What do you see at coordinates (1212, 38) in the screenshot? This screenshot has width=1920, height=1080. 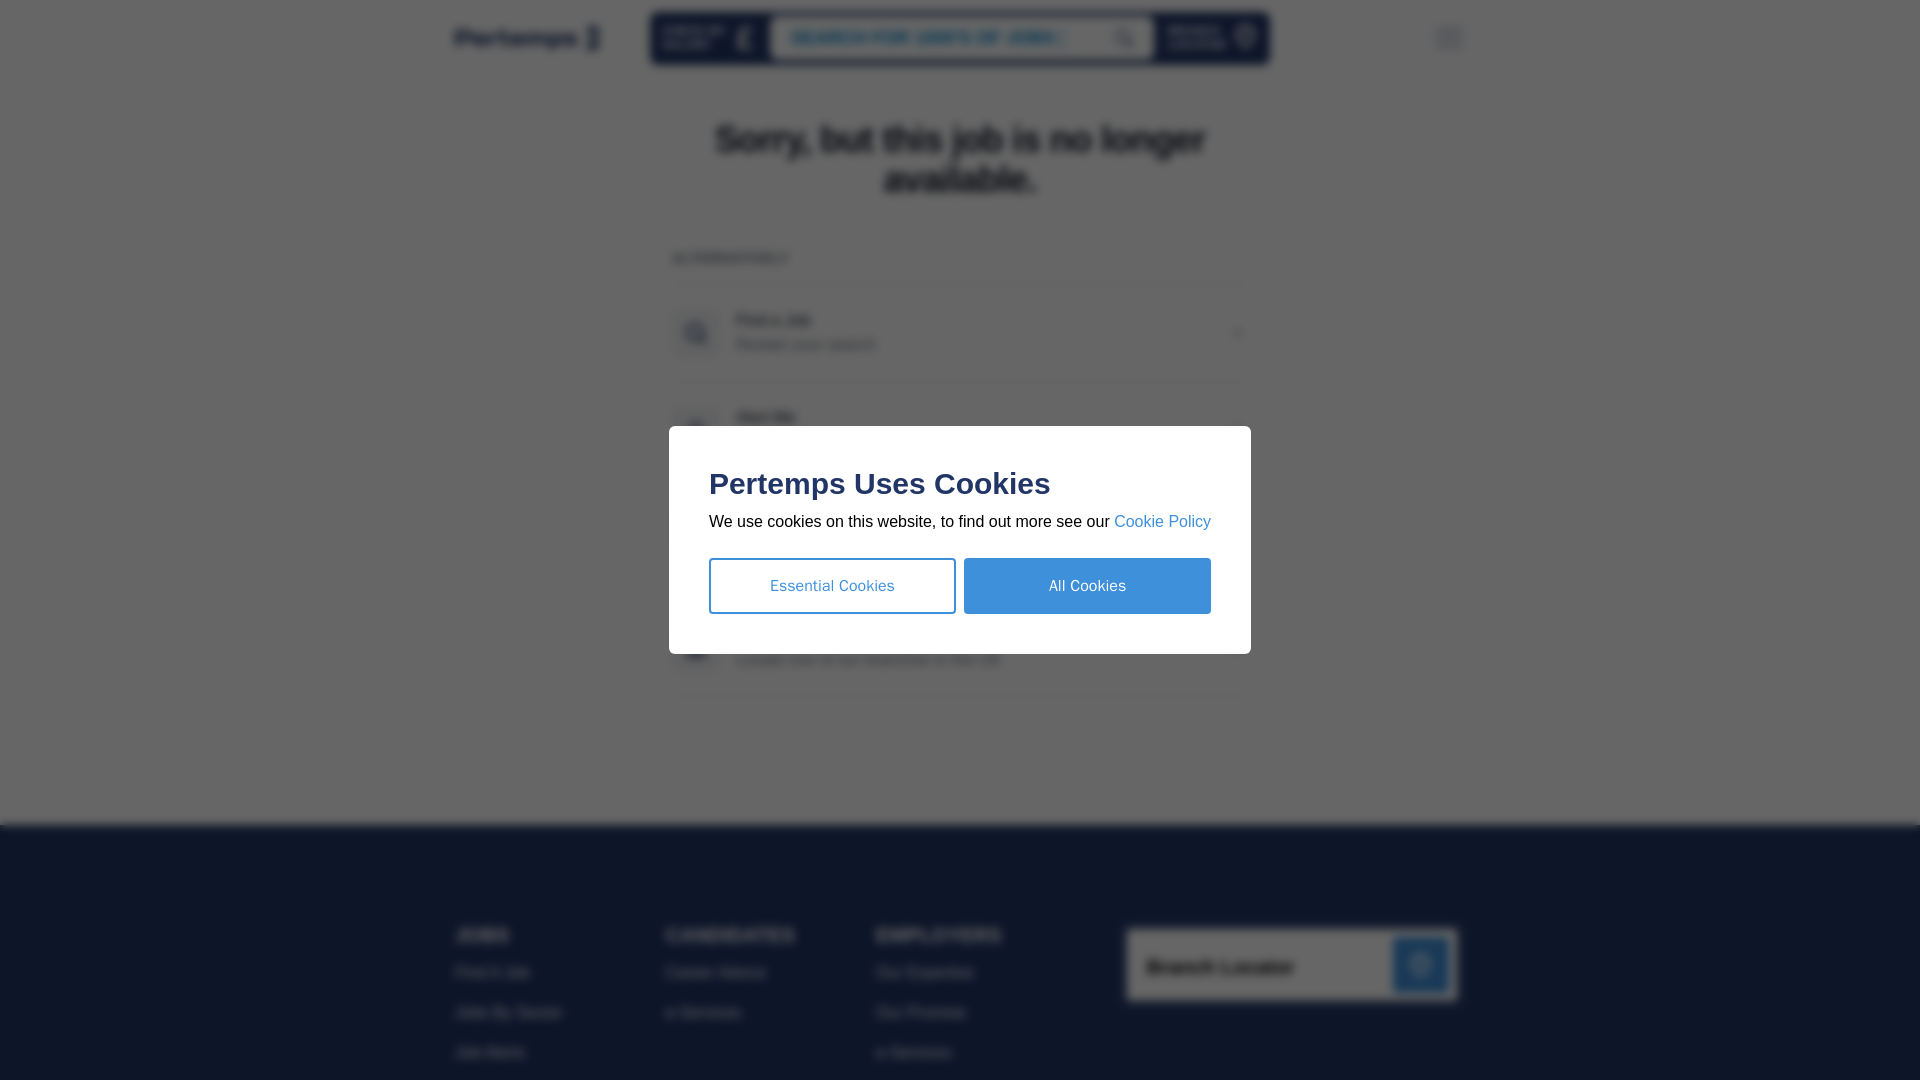 I see `Go to Salary Health Checker` at bounding box center [1212, 38].